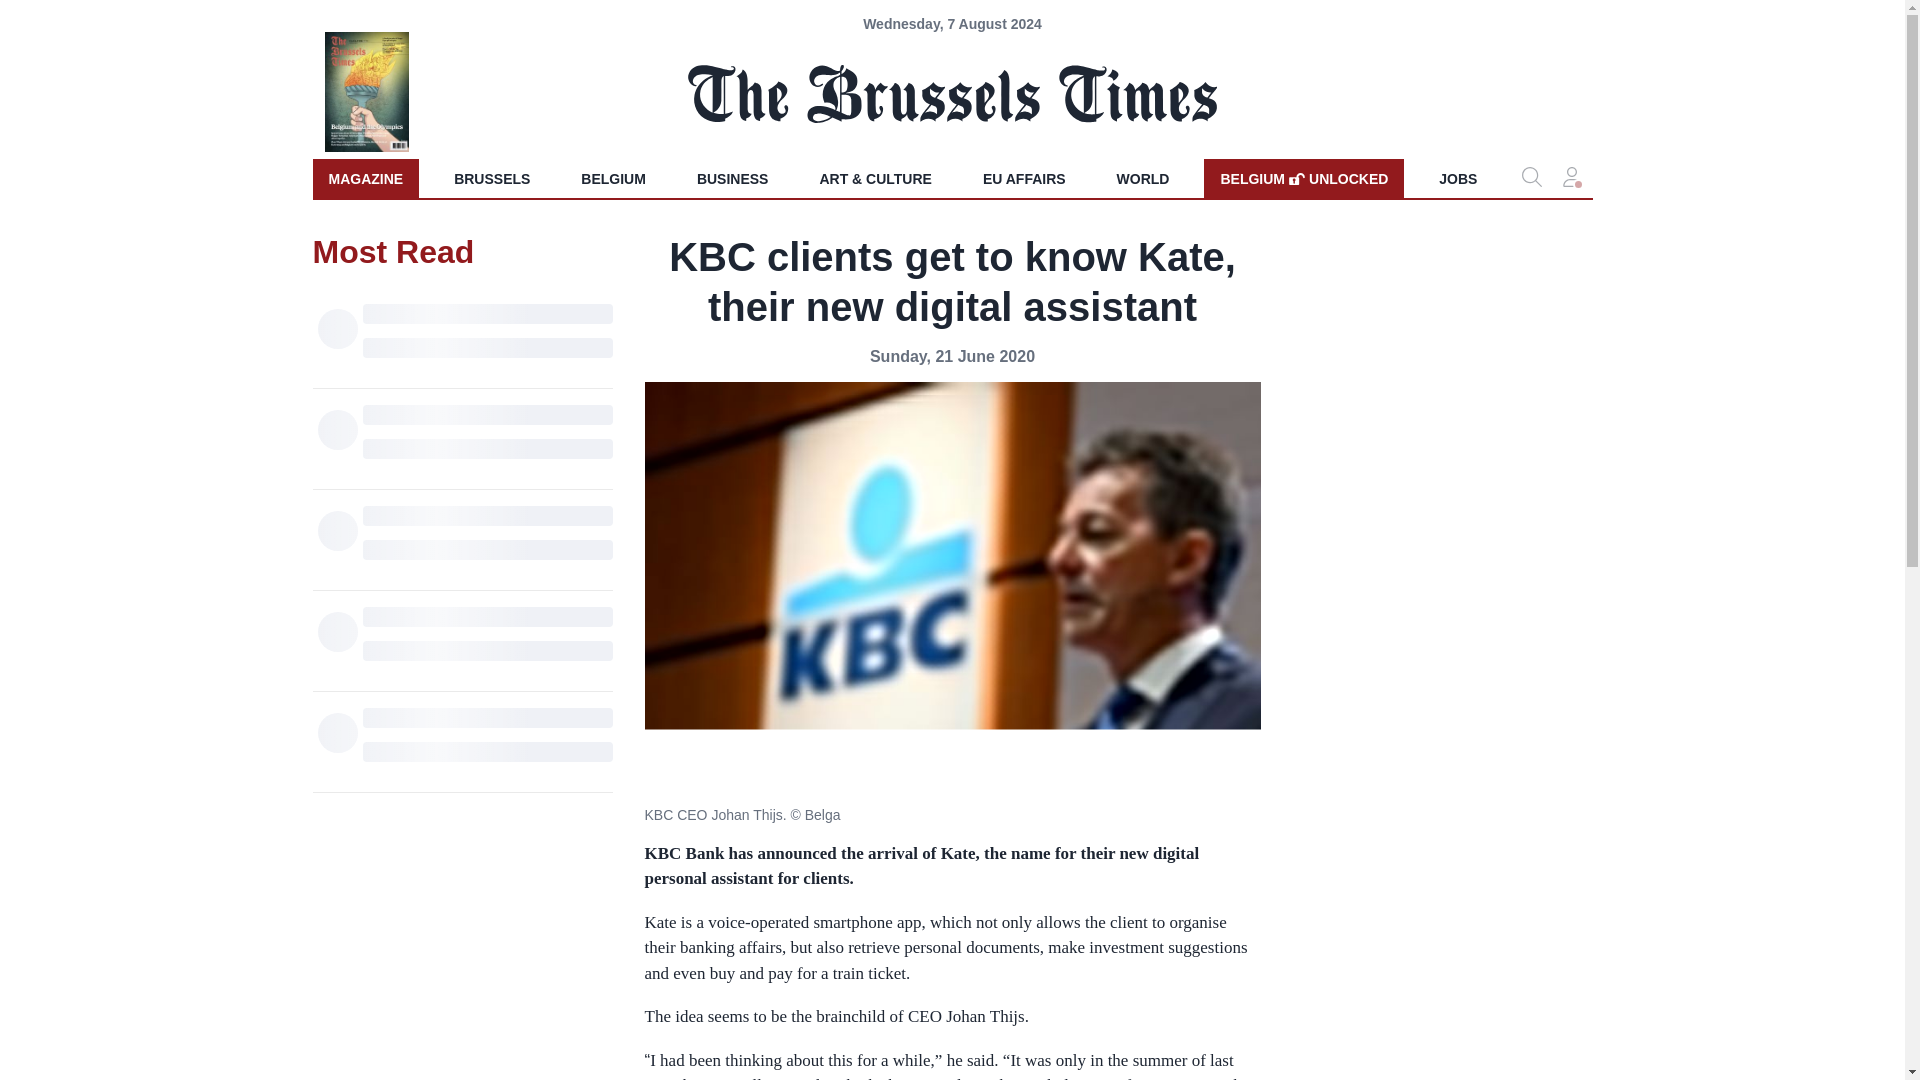  What do you see at coordinates (733, 178) in the screenshot?
I see `BUSINESS` at bounding box center [733, 178].